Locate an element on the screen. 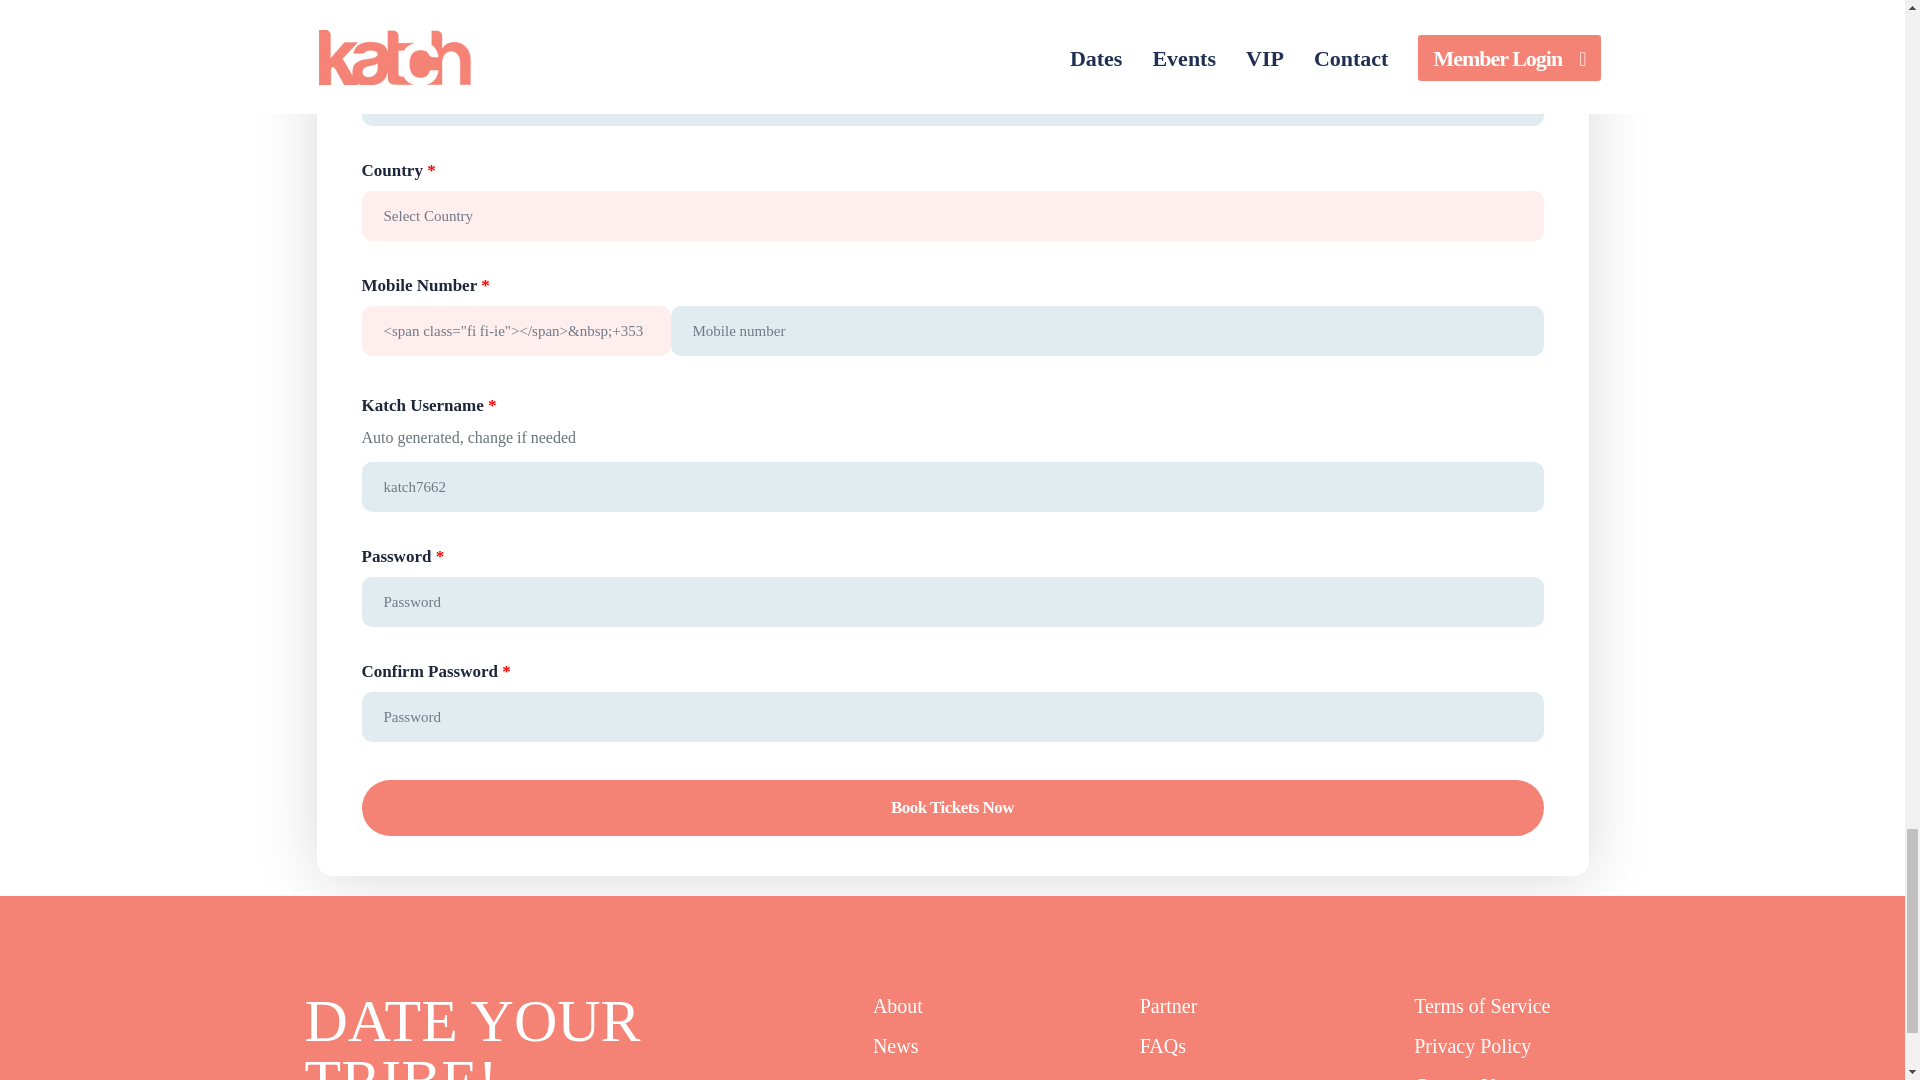  Book Tickets Now is located at coordinates (952, 807).